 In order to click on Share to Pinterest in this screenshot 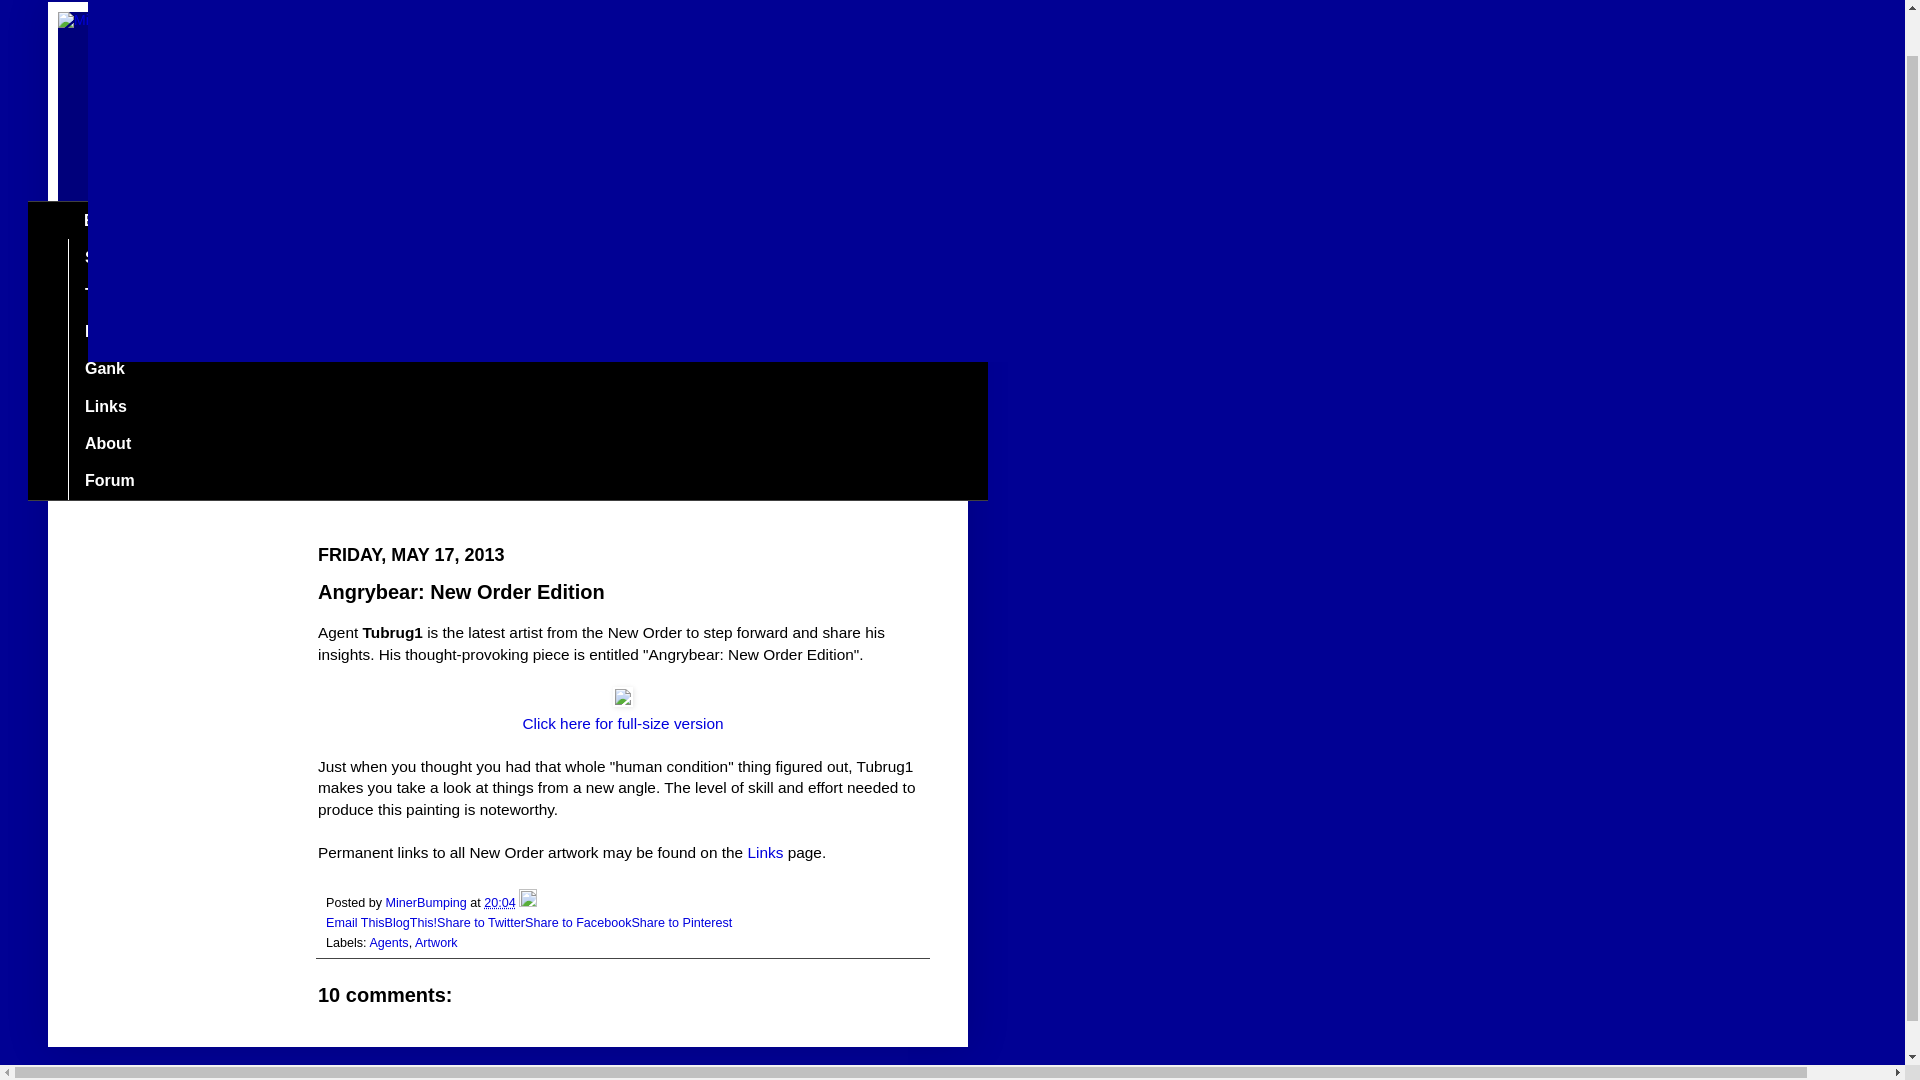, I will do `click(681, 922)`.